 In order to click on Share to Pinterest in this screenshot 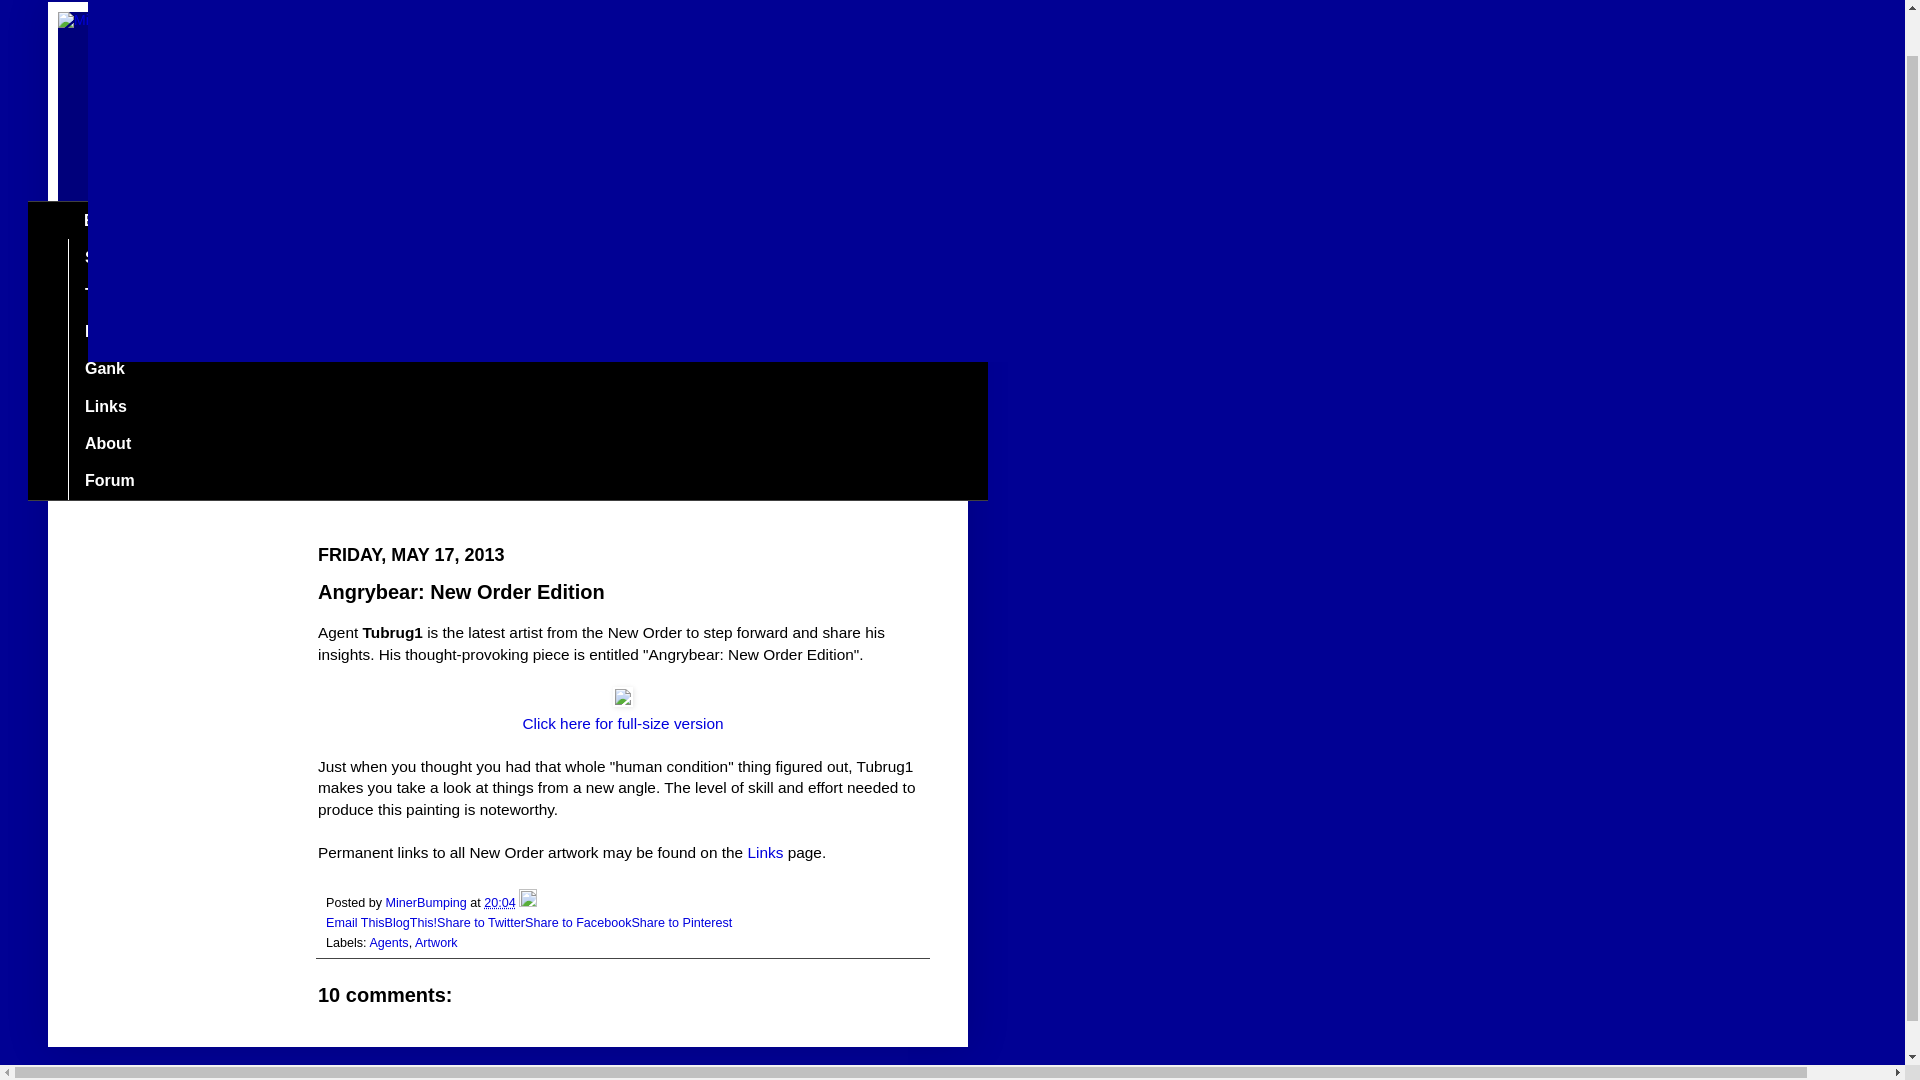, I will do `click(681, 922)`.